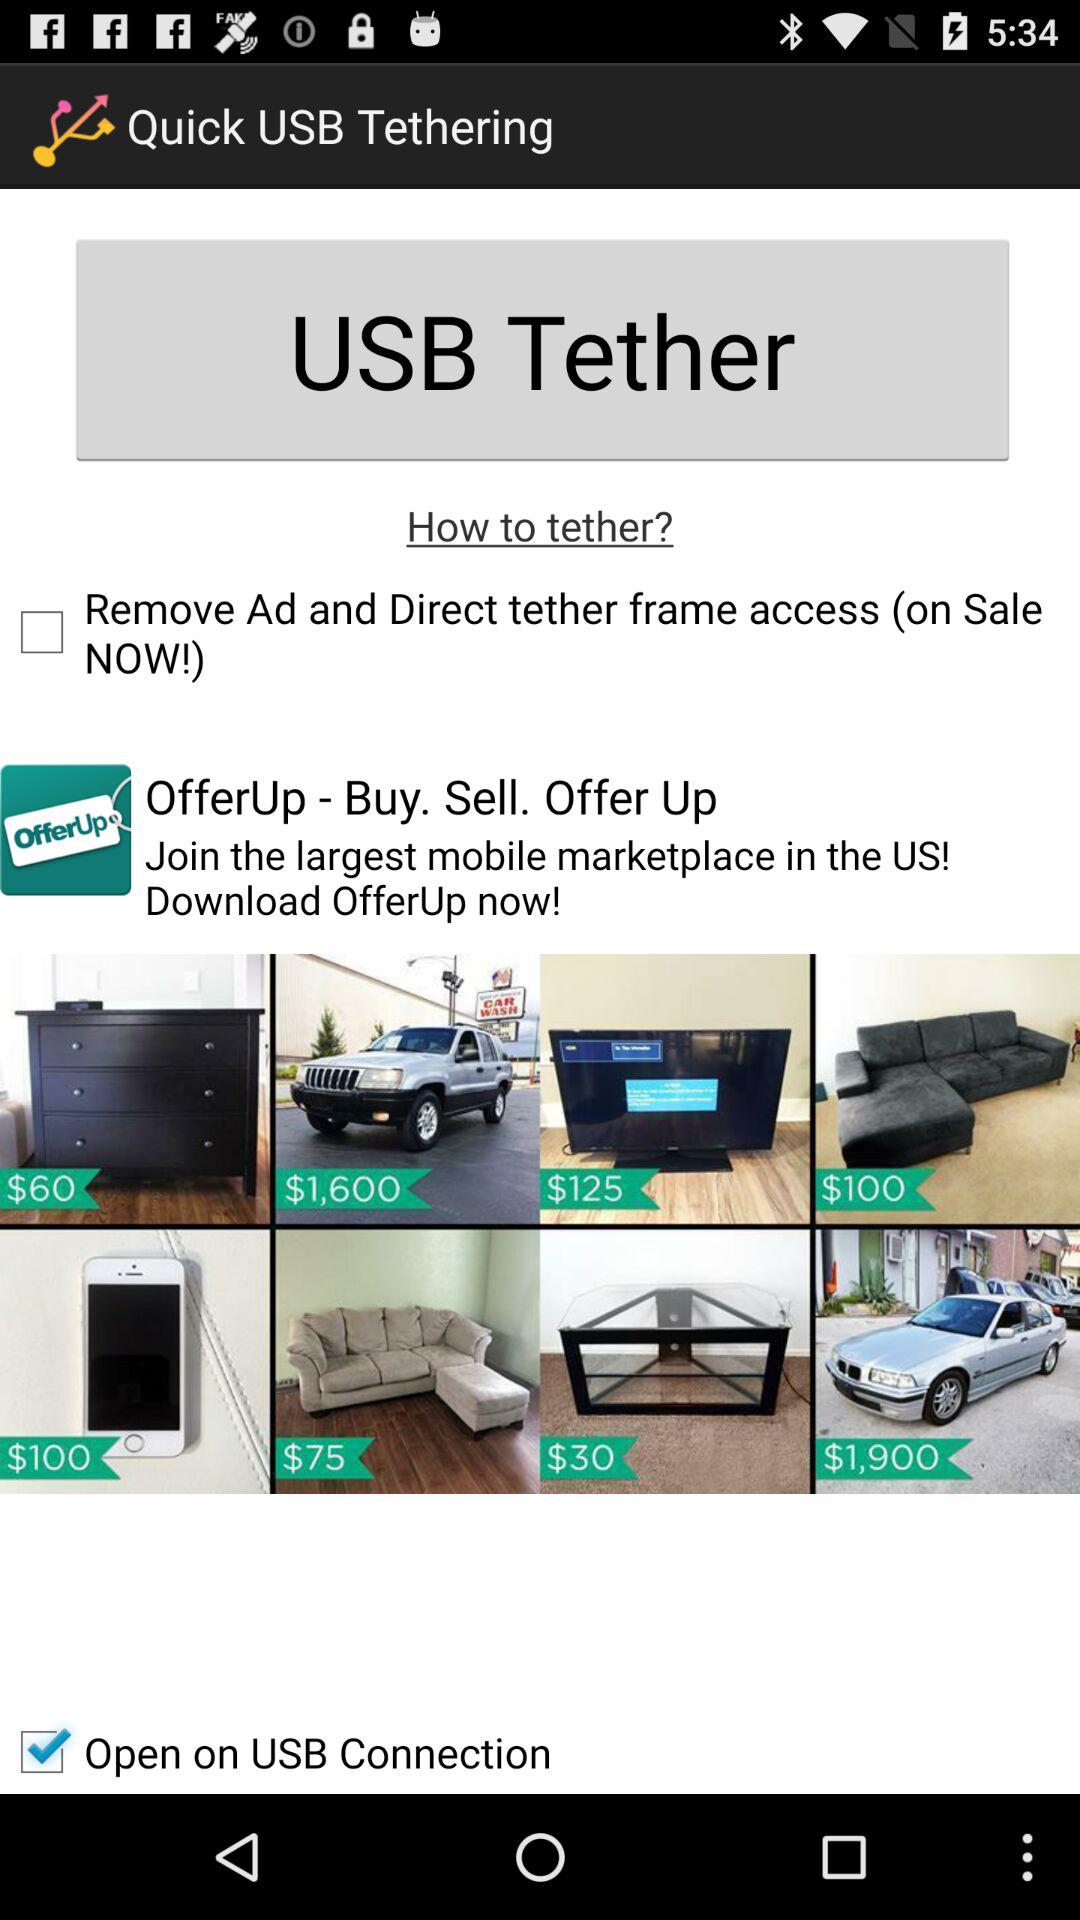 Image resolution: width=1080 pixels, height=1920 pixels. Describe the element at coordinates (540, 524) in the screenshot. I see `launch the how to tether? icon` at that location.